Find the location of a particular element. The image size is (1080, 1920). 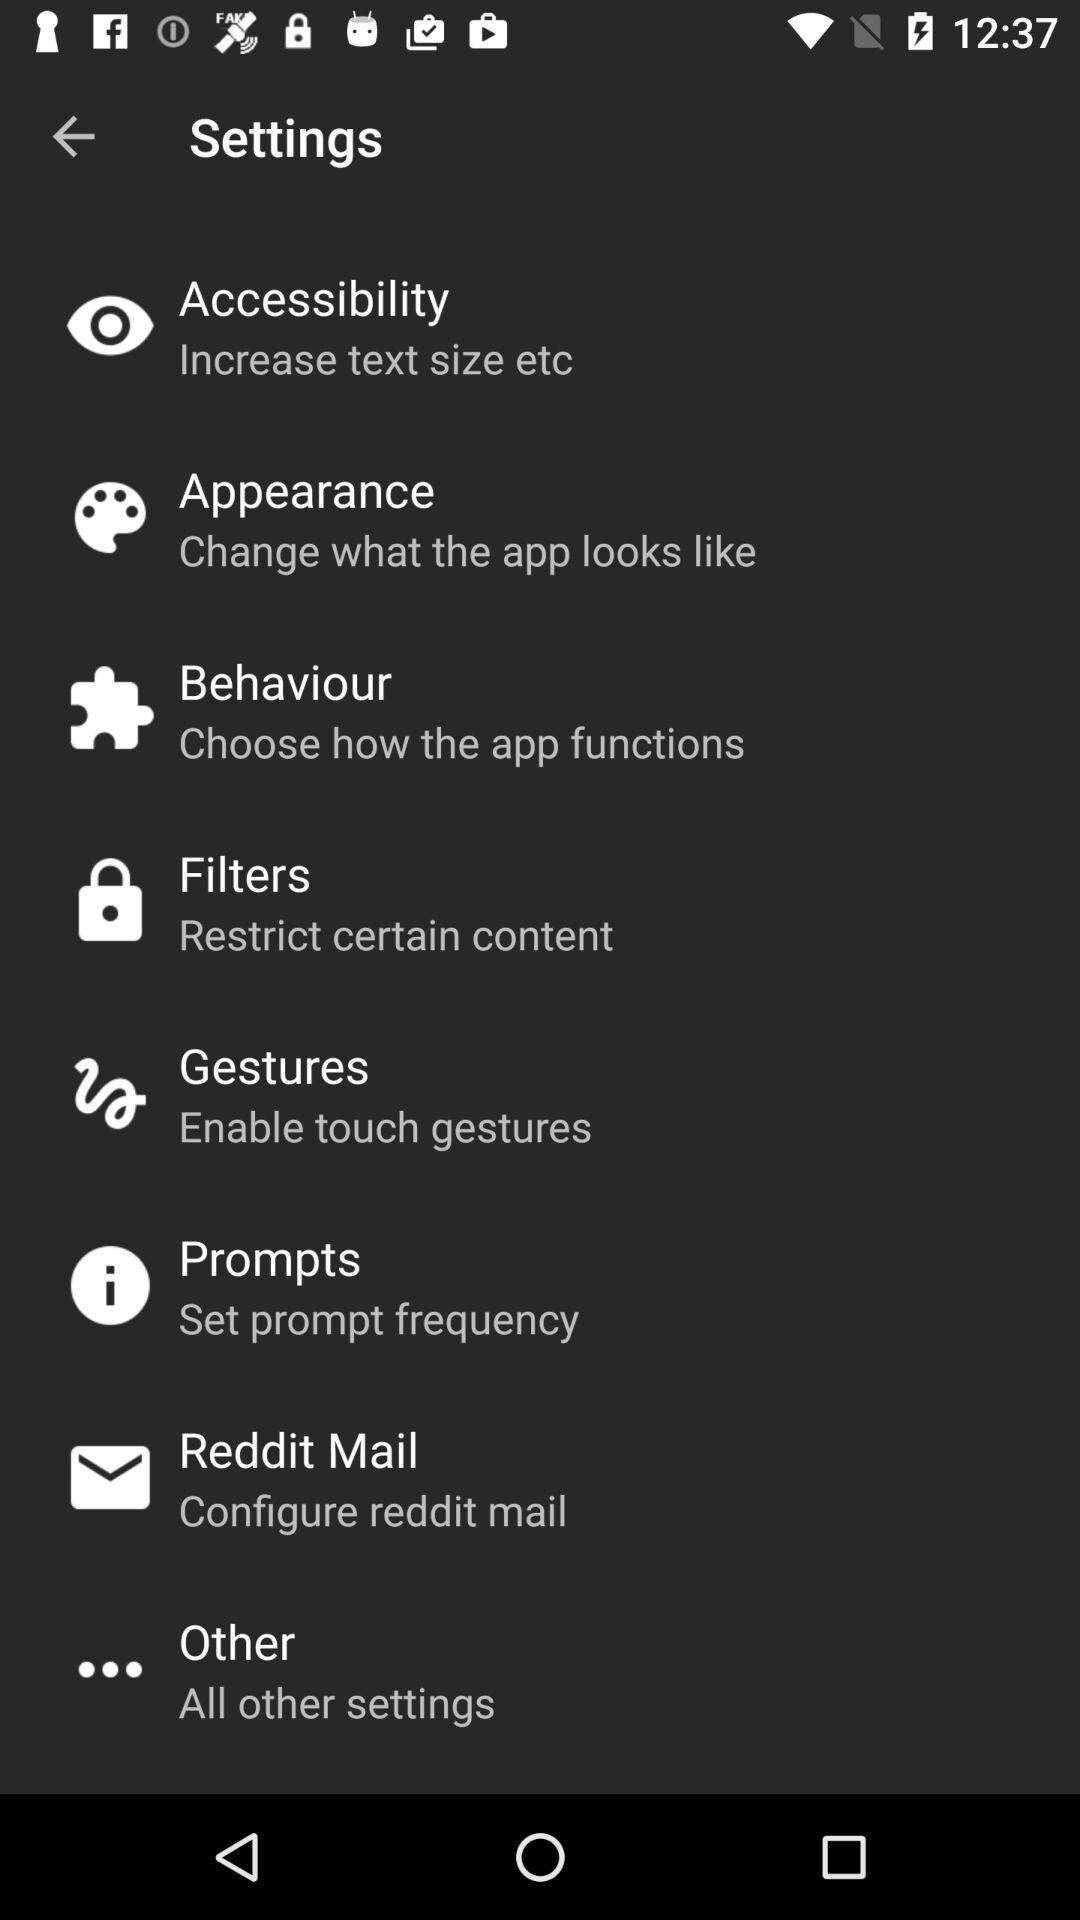

launch the icon above prompts app is located at coordinates (385, 1126).